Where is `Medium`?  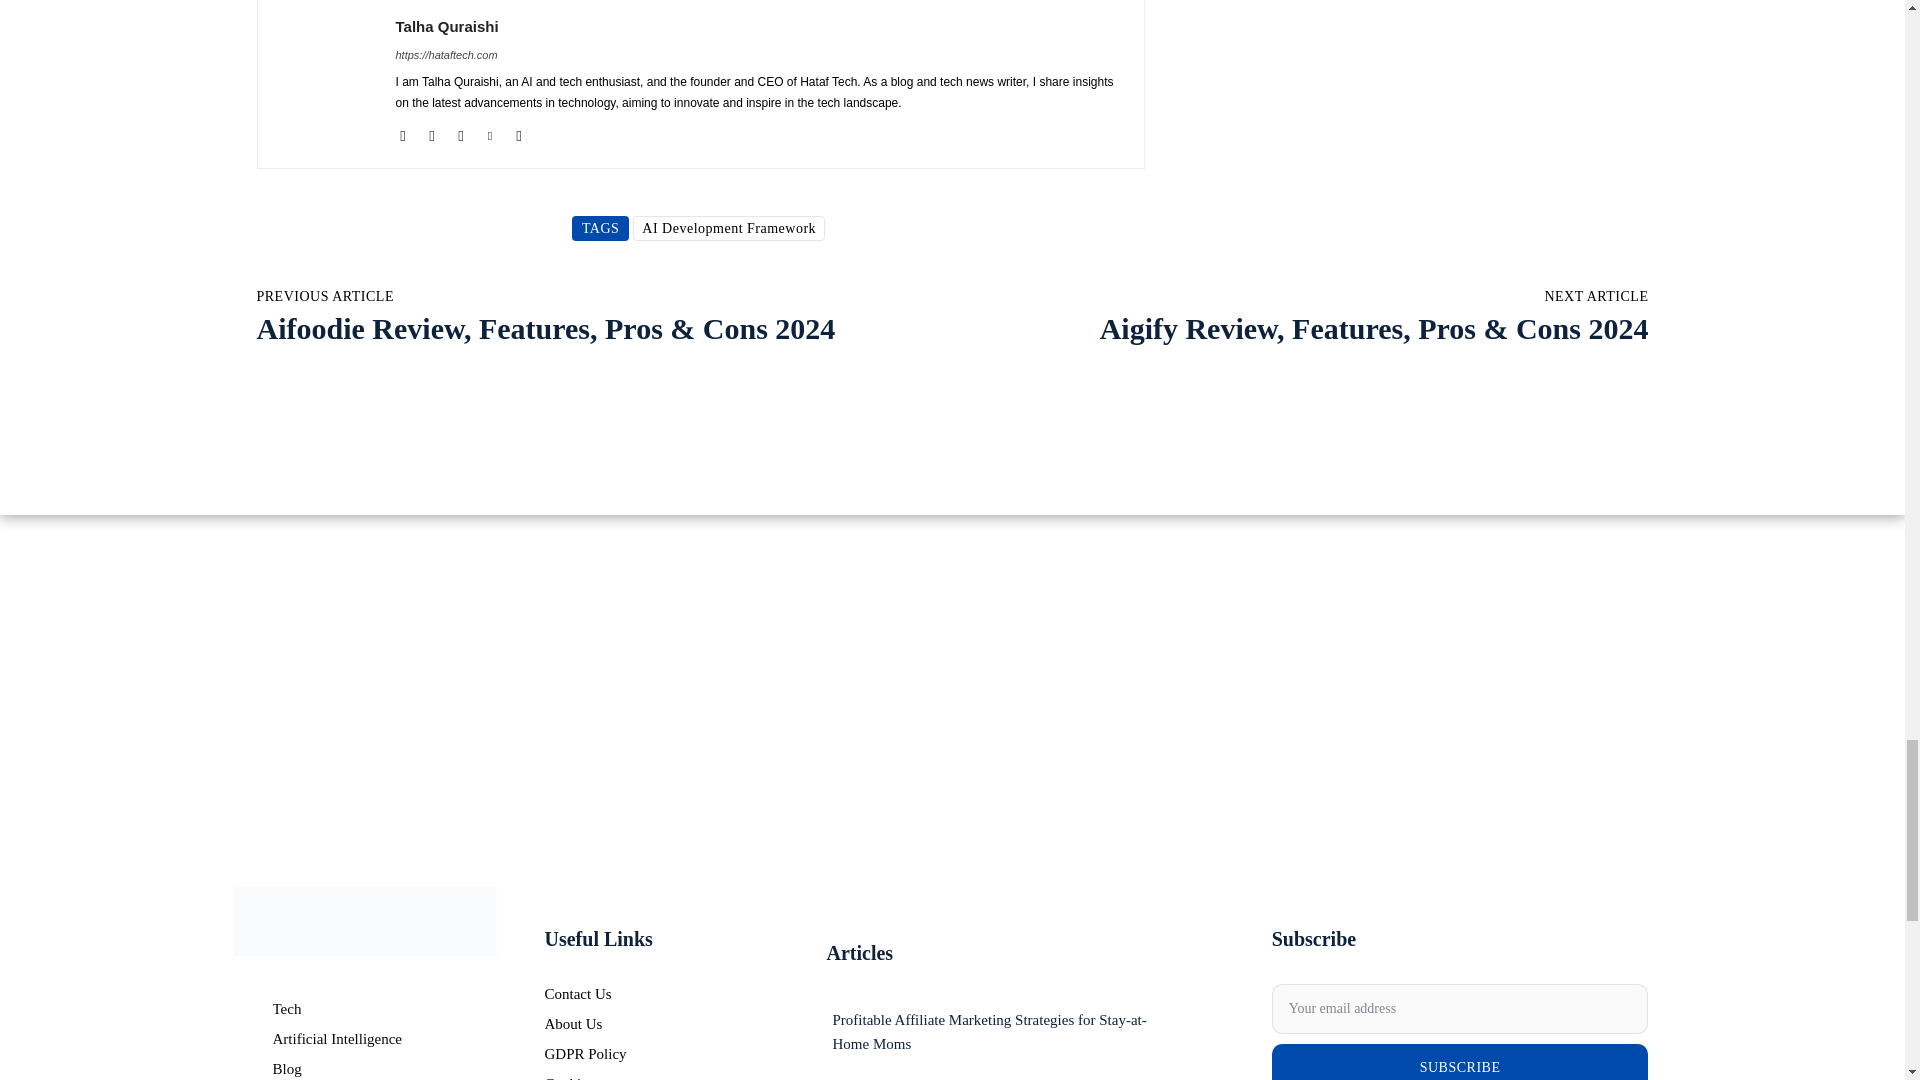
Medium is located at coordinates (432, 132).